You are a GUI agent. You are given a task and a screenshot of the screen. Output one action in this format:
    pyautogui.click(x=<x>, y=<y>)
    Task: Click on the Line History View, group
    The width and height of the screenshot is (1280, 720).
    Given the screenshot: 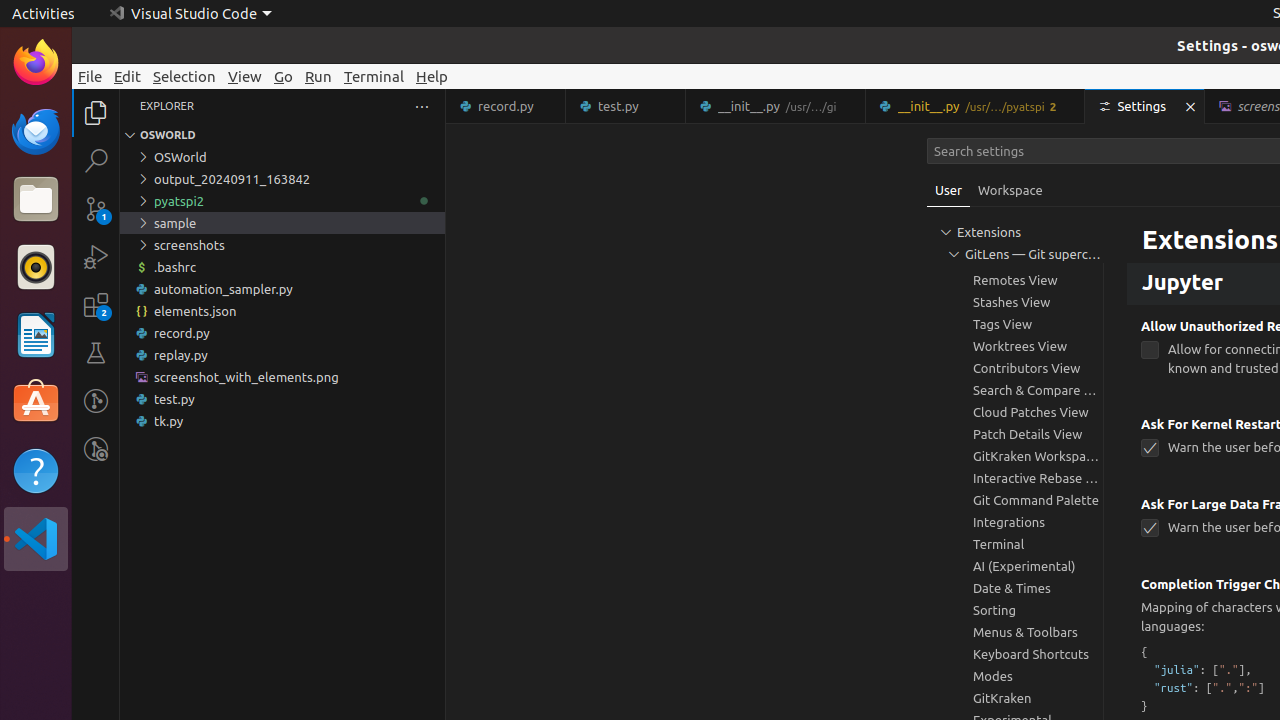 What is the action you would take?
    pyautogui.click(x=1015, y=236)
    